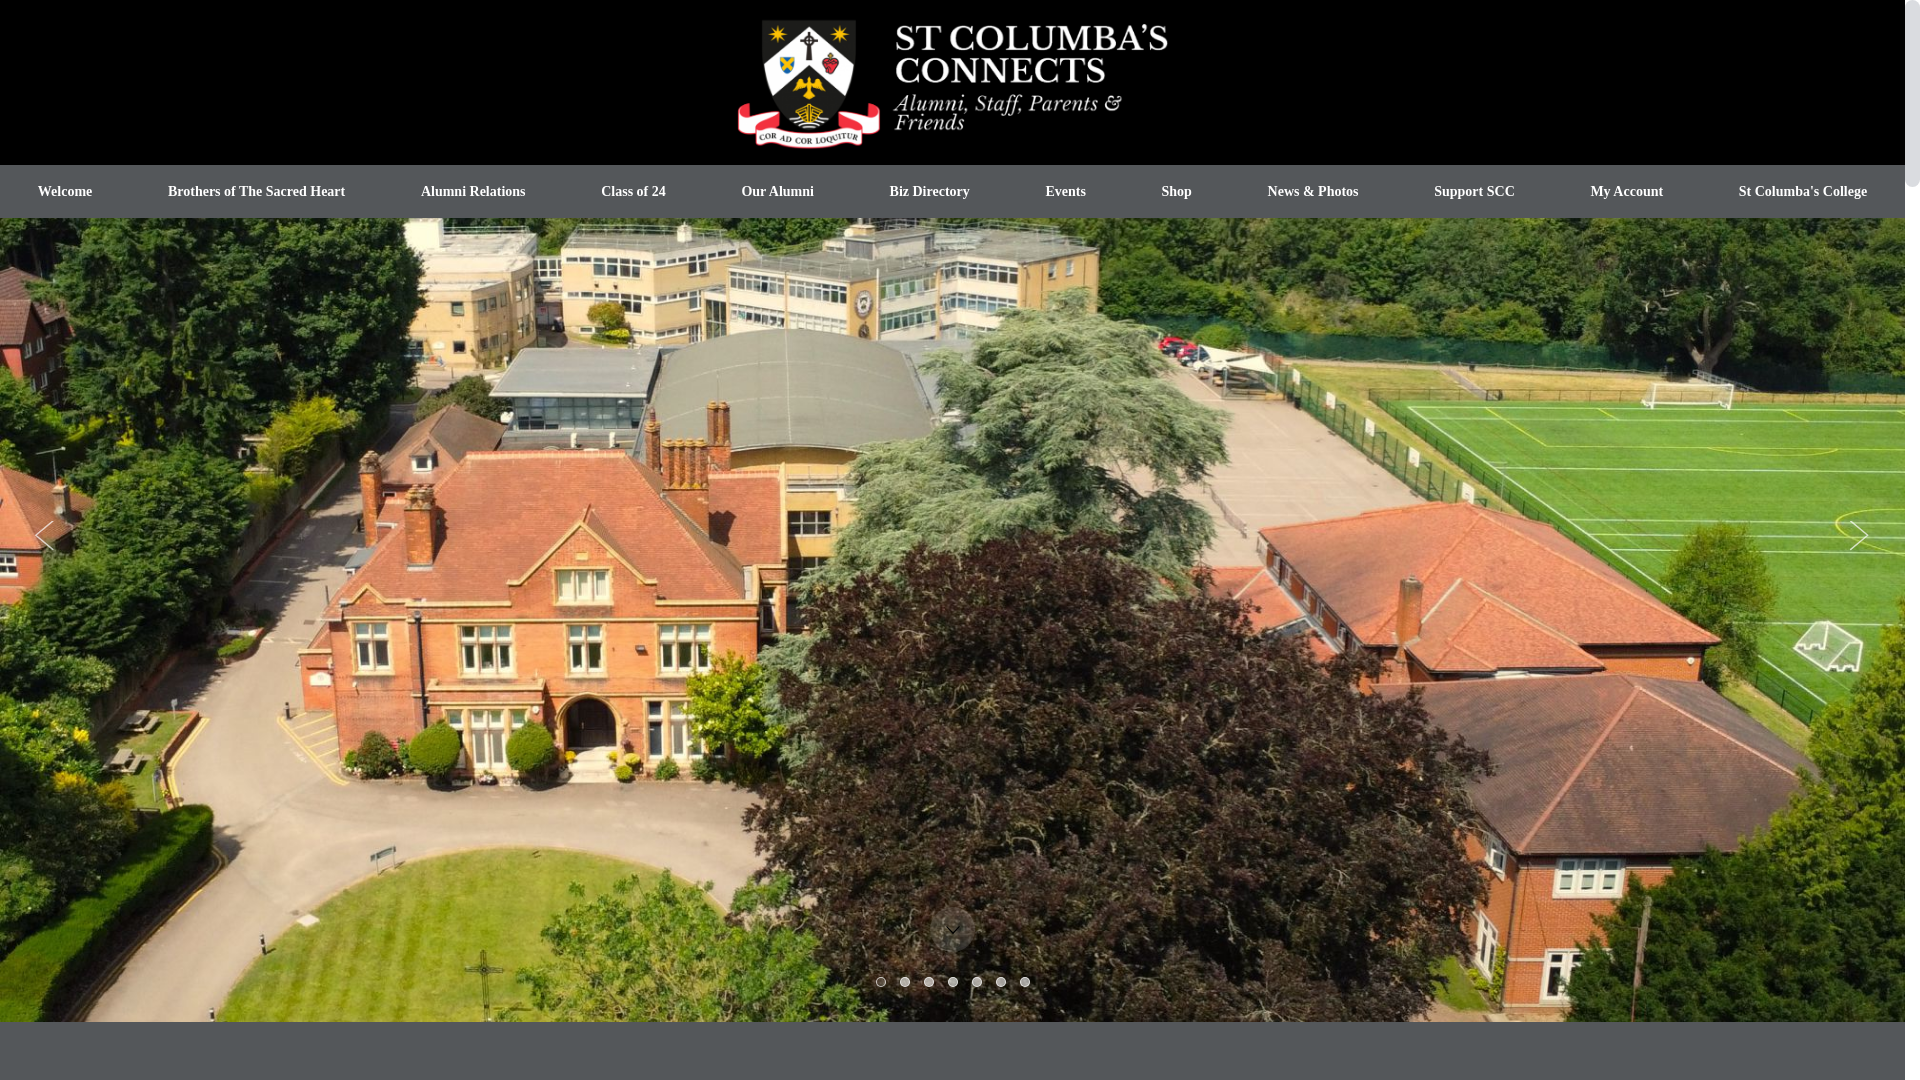 This screenshot has width=1920, height=1080. Describe the element at coordinates (632, 192) in the screenshot. I see `Class of 24` at that location.